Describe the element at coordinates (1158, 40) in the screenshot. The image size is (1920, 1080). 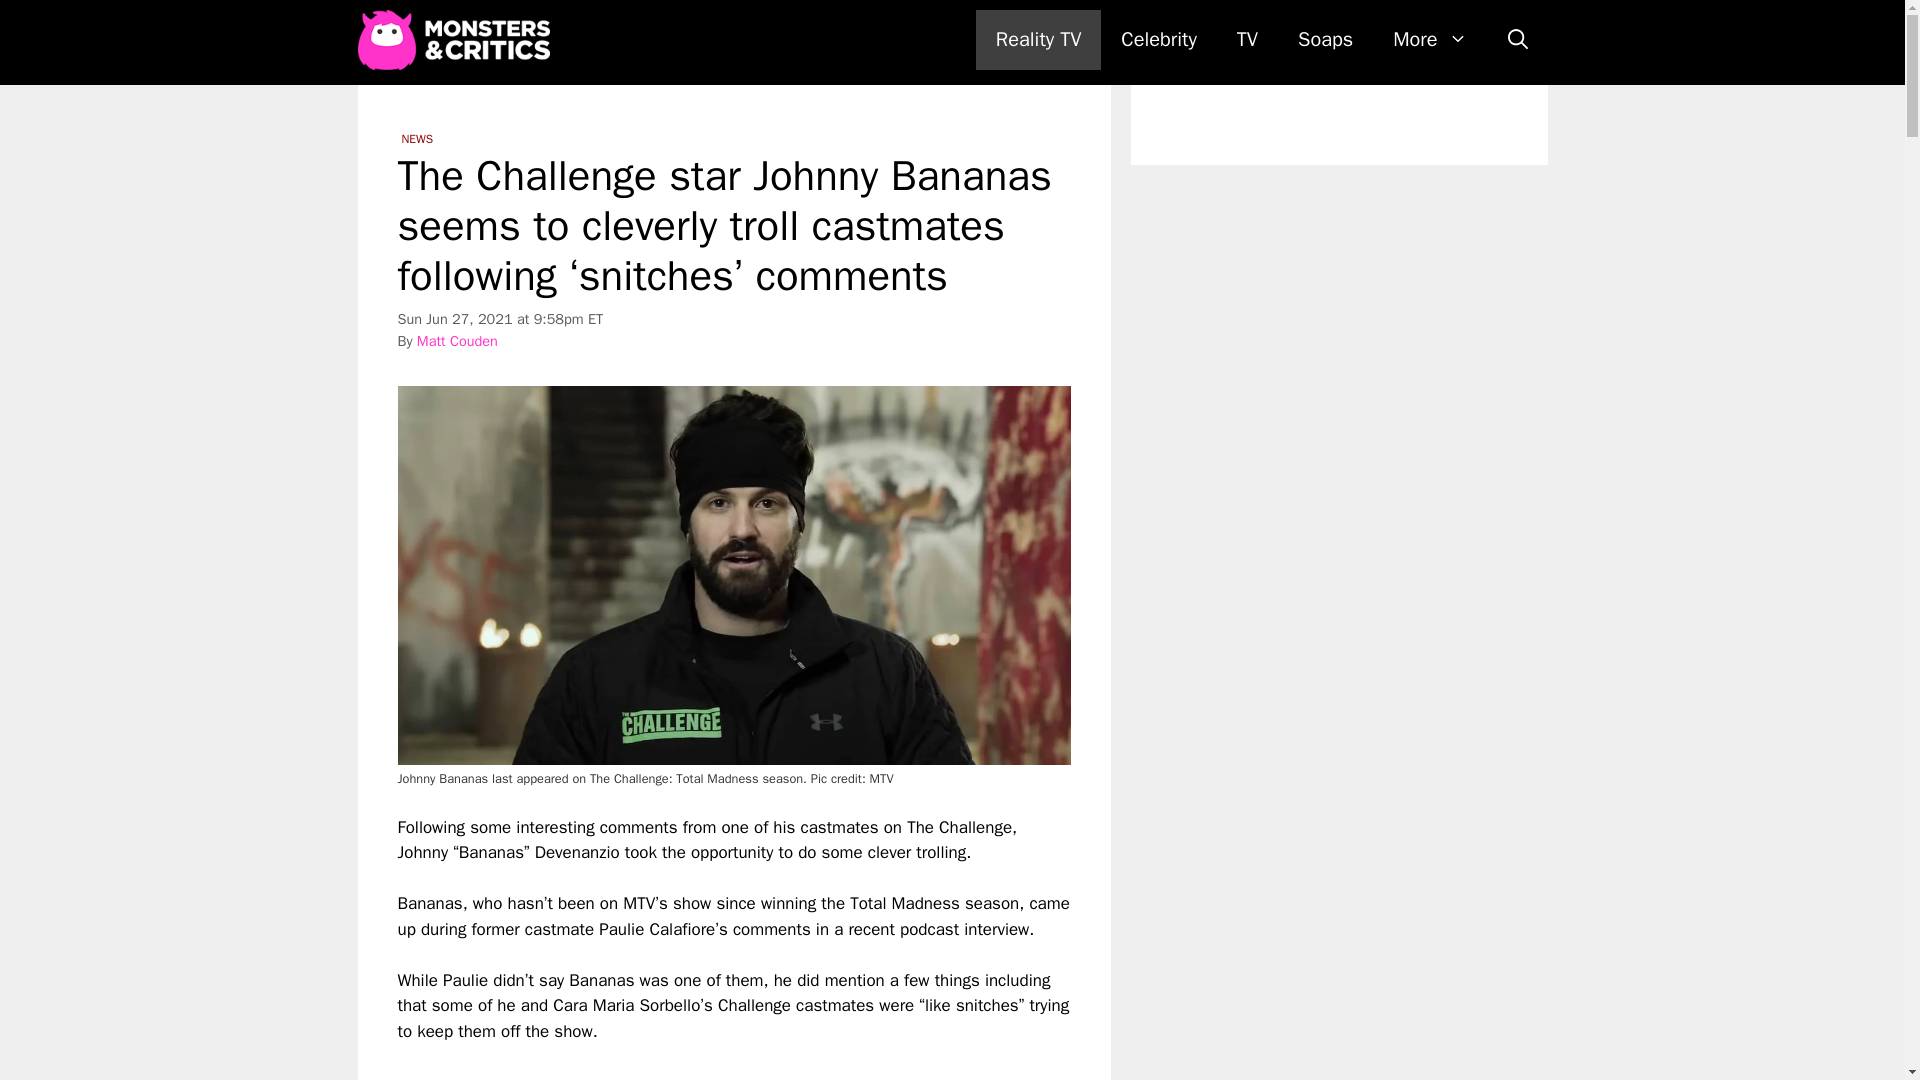
I see `Celebrity` at that location.